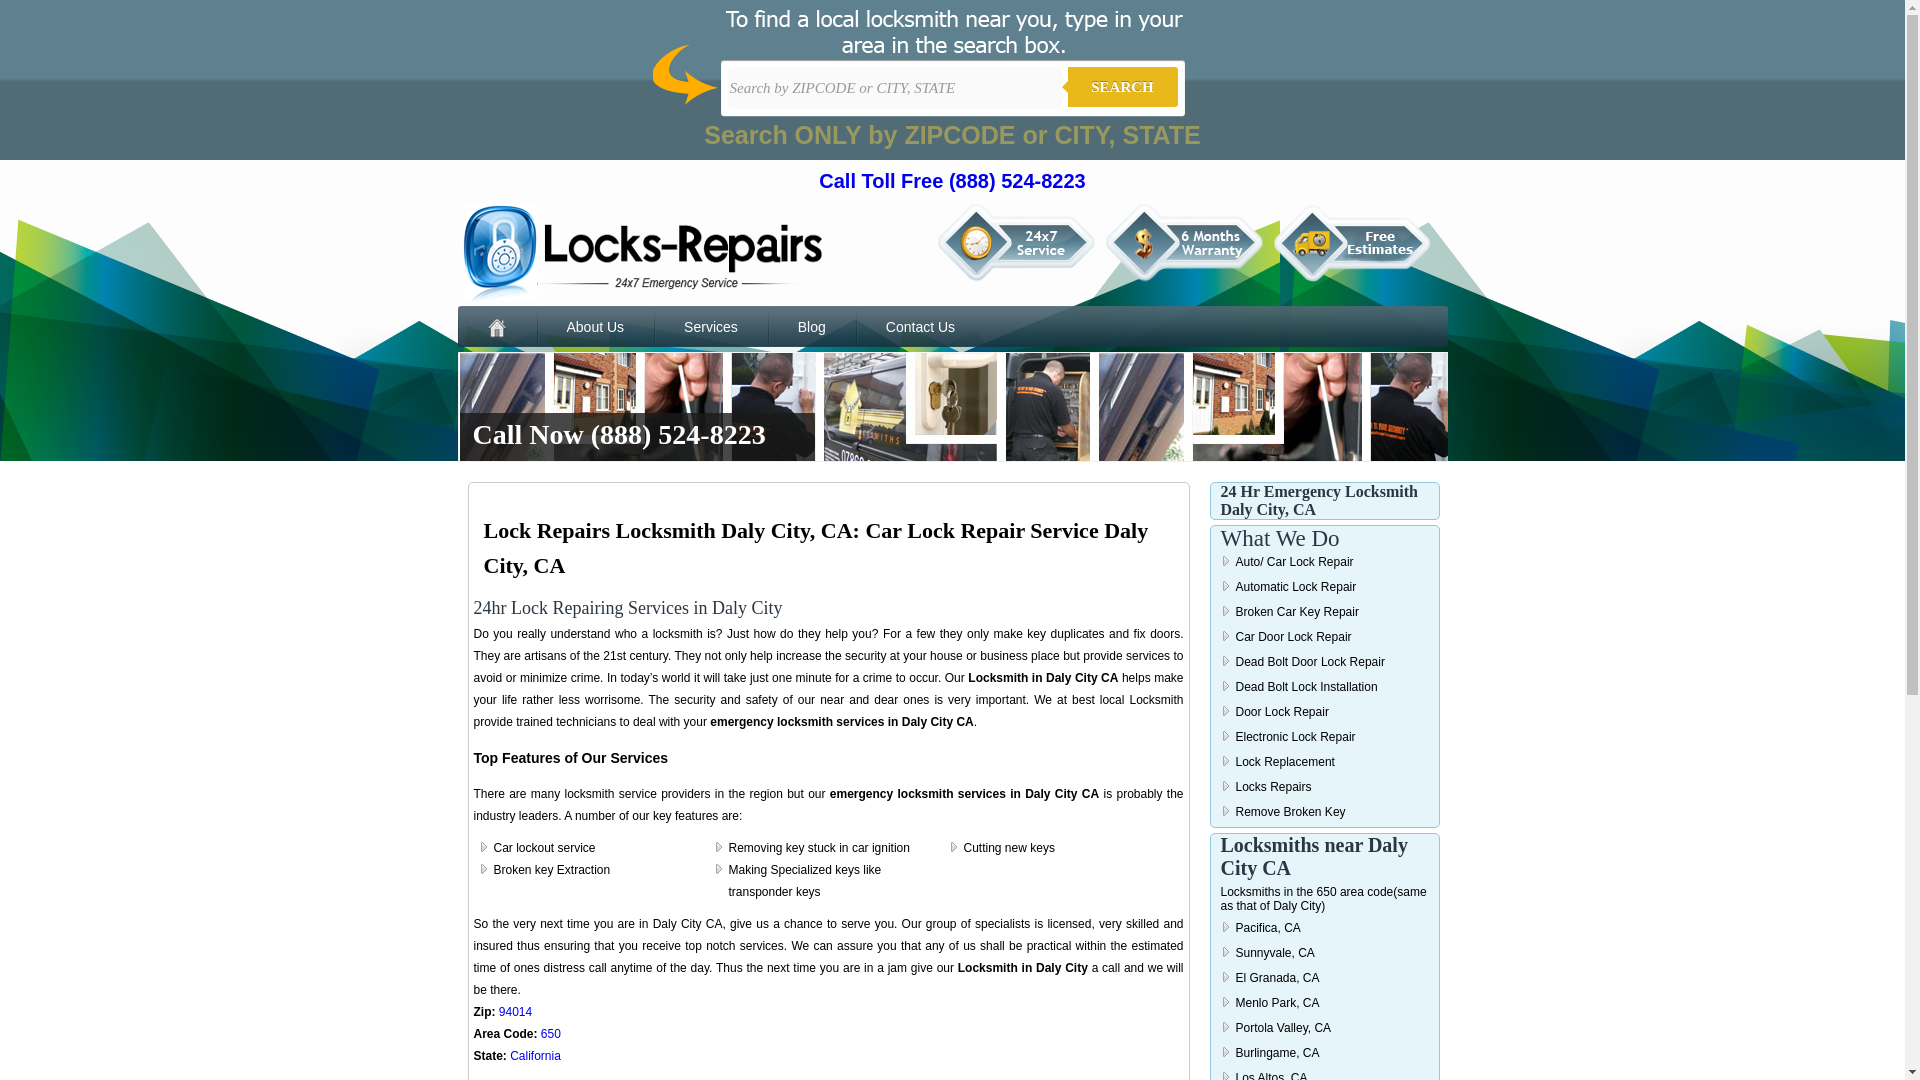 Image resolution: width=1920 pixels, height=1080 pixels. What do you see at coordinates (711, 326) in the screenshot?
I see `Services` at bounding box center [711, 326].